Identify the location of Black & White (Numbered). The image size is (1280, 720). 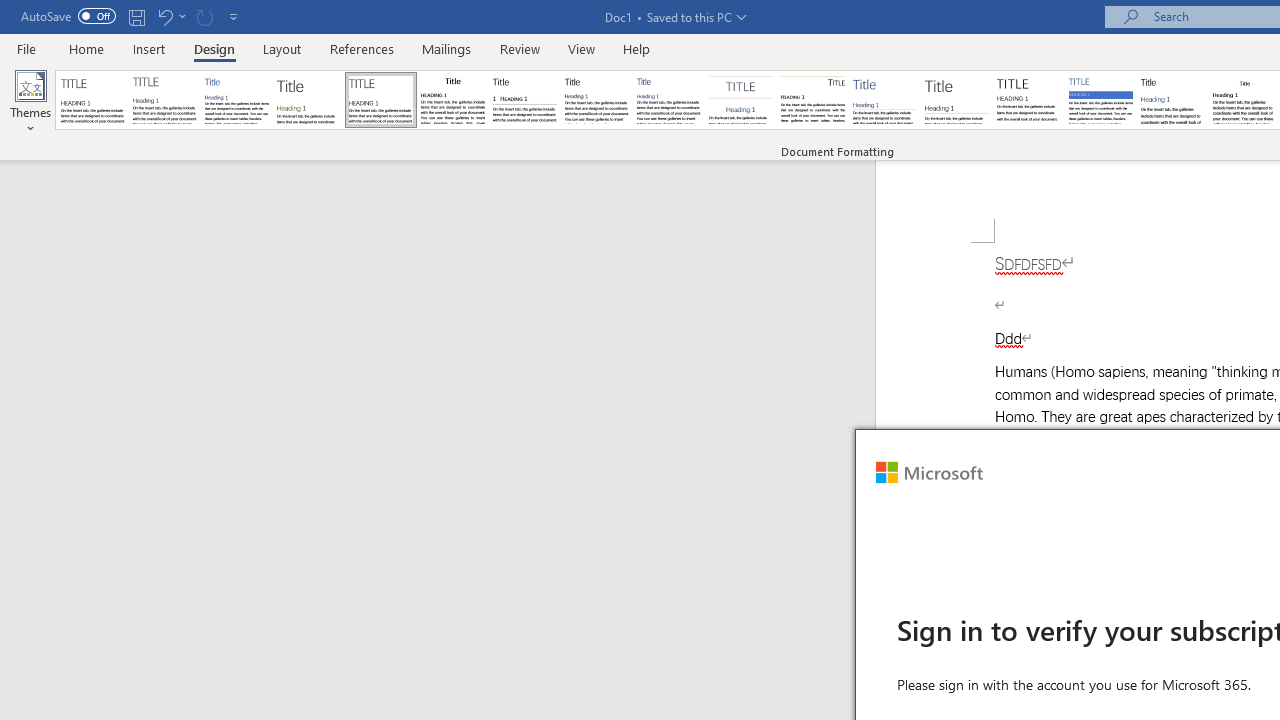
(524, 100).